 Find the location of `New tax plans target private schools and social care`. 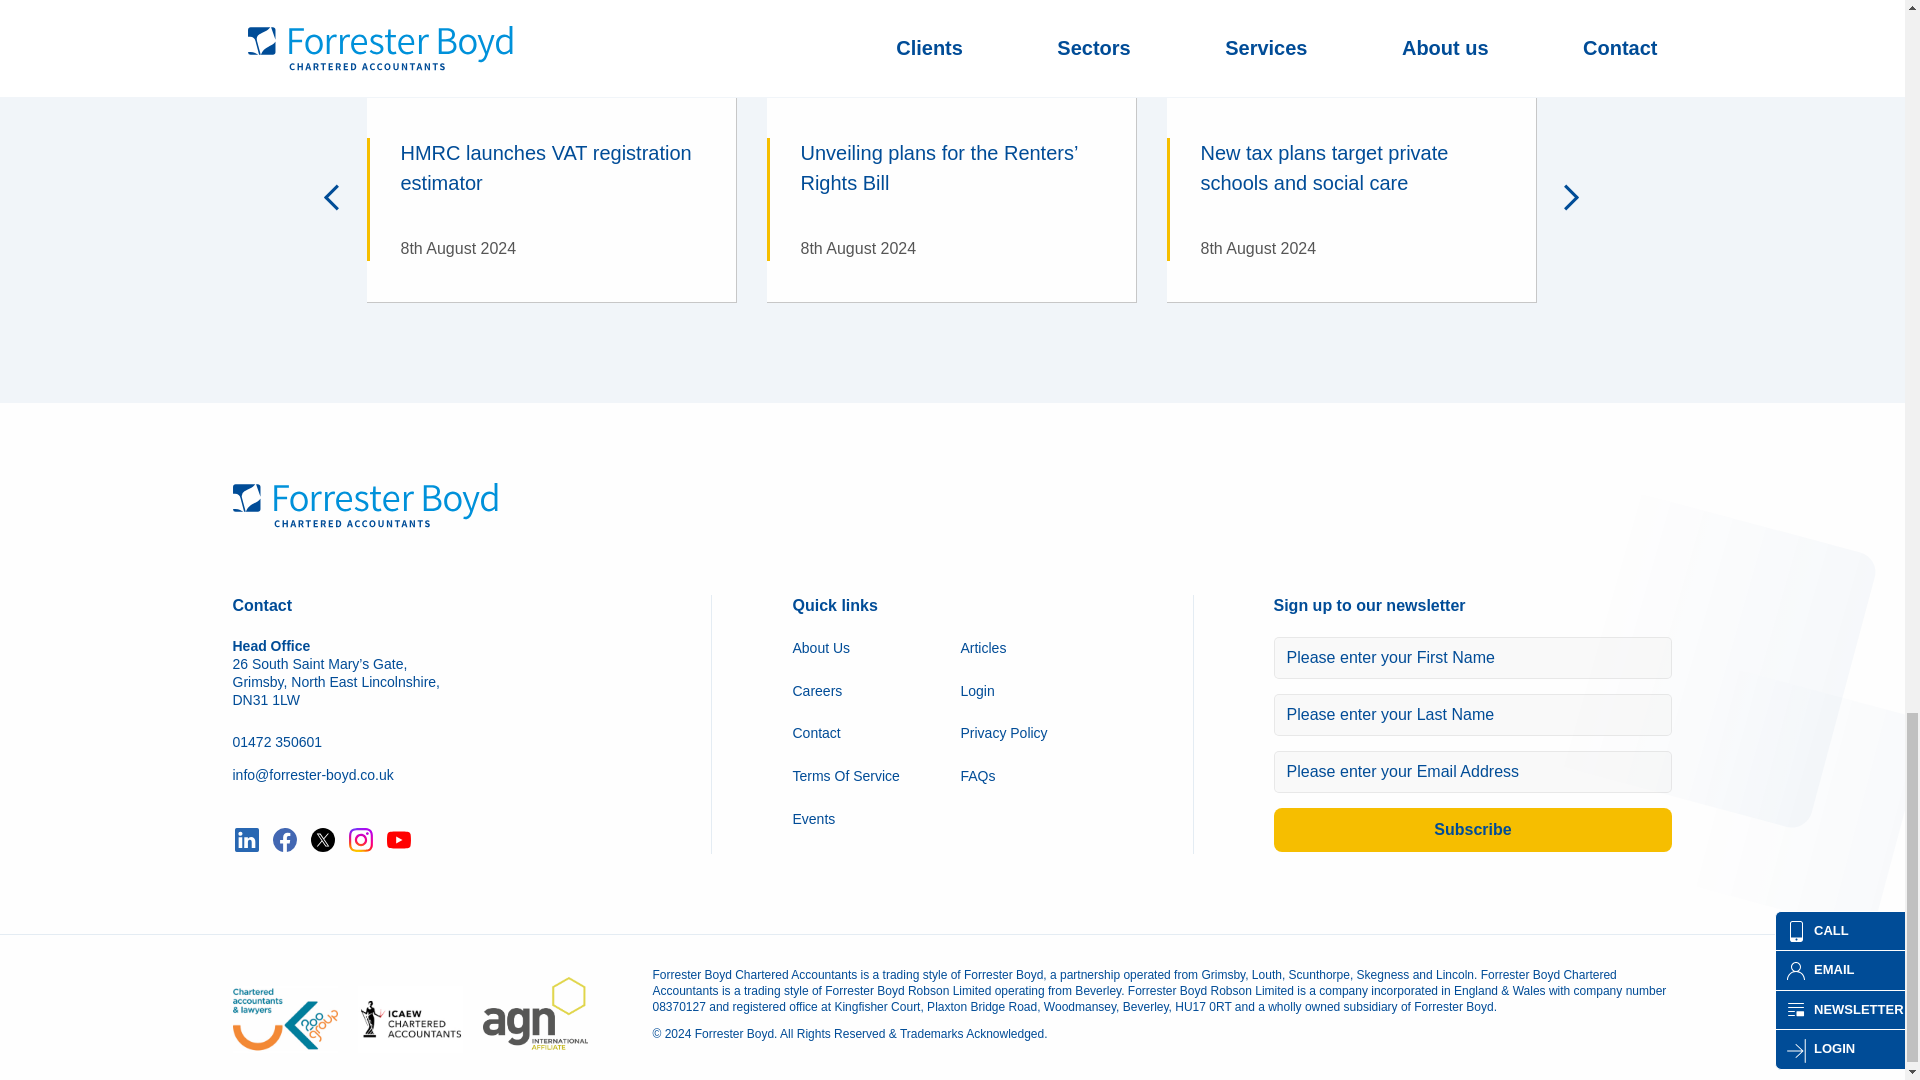

New tax plans target private schools and social care is located at coordinates (1352, 200).